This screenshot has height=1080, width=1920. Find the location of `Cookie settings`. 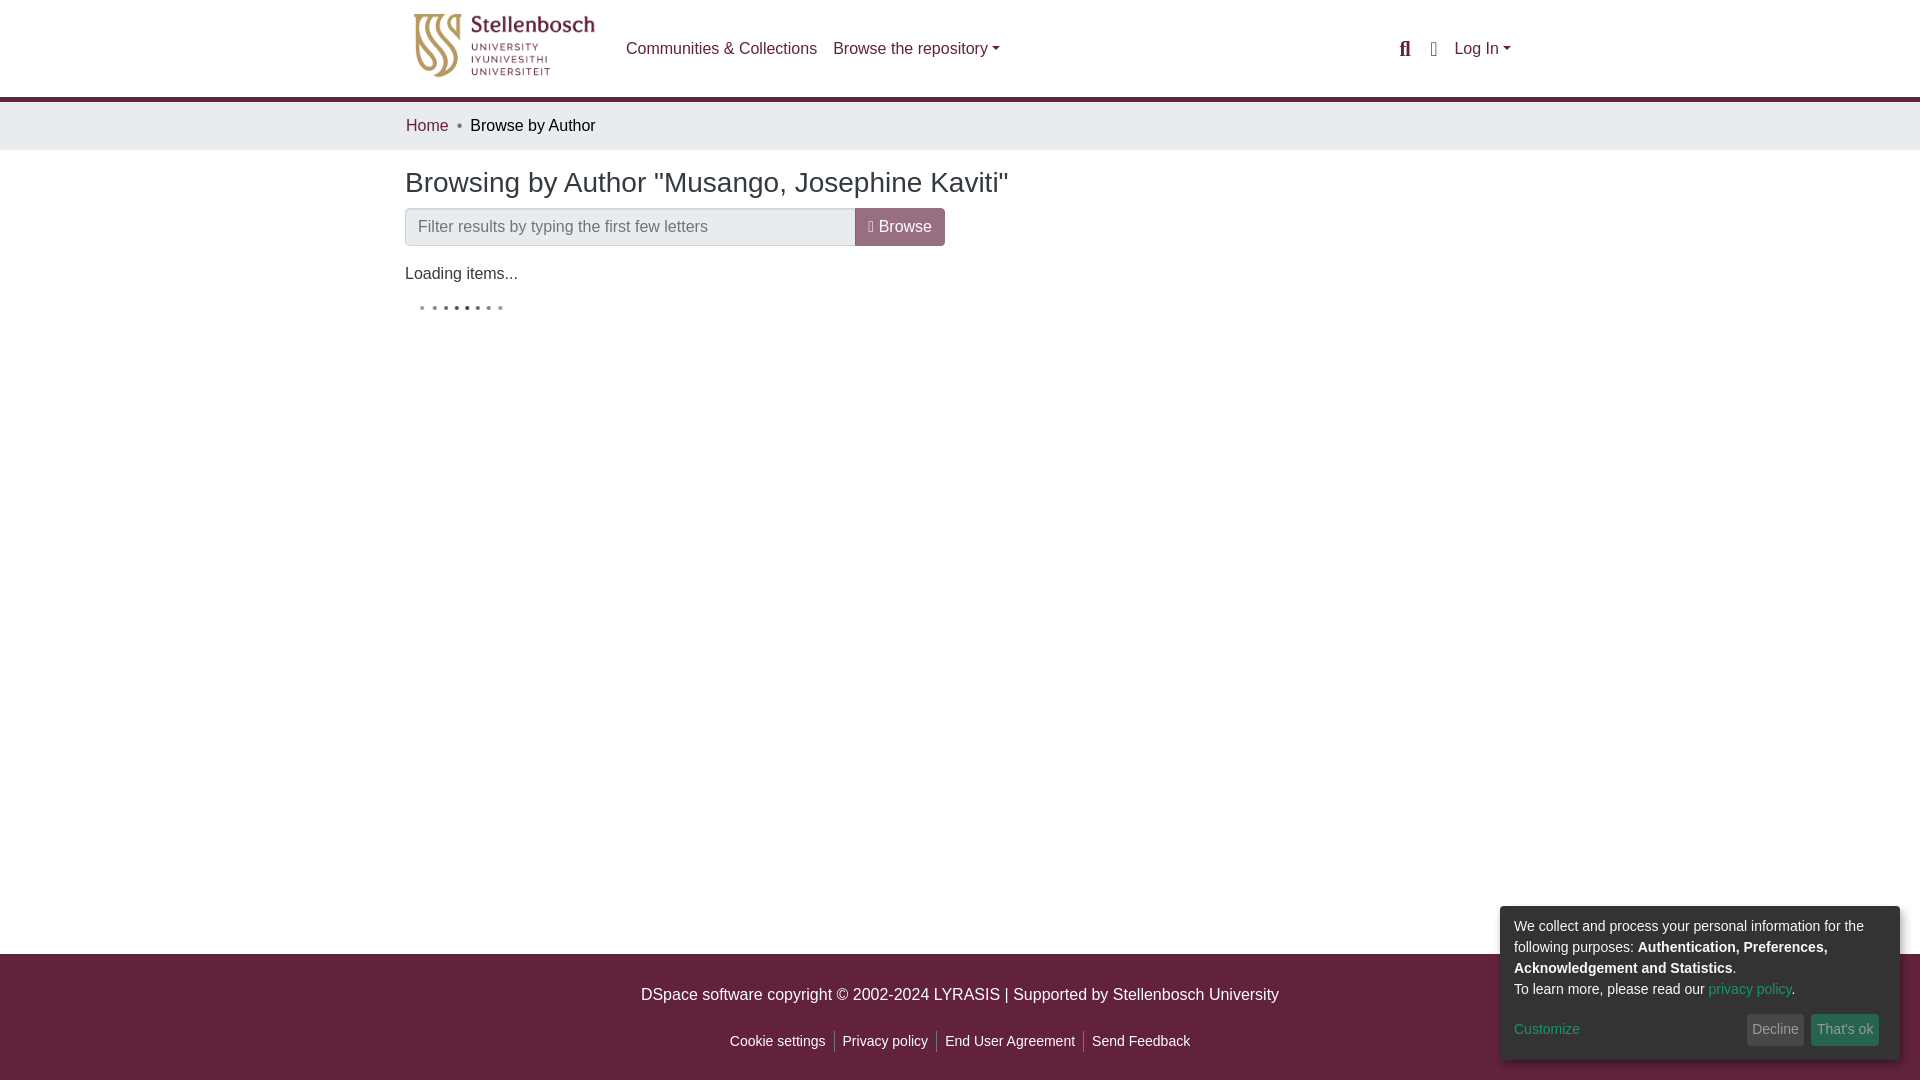

Cookie settings is located at coordinates (777, 1041).